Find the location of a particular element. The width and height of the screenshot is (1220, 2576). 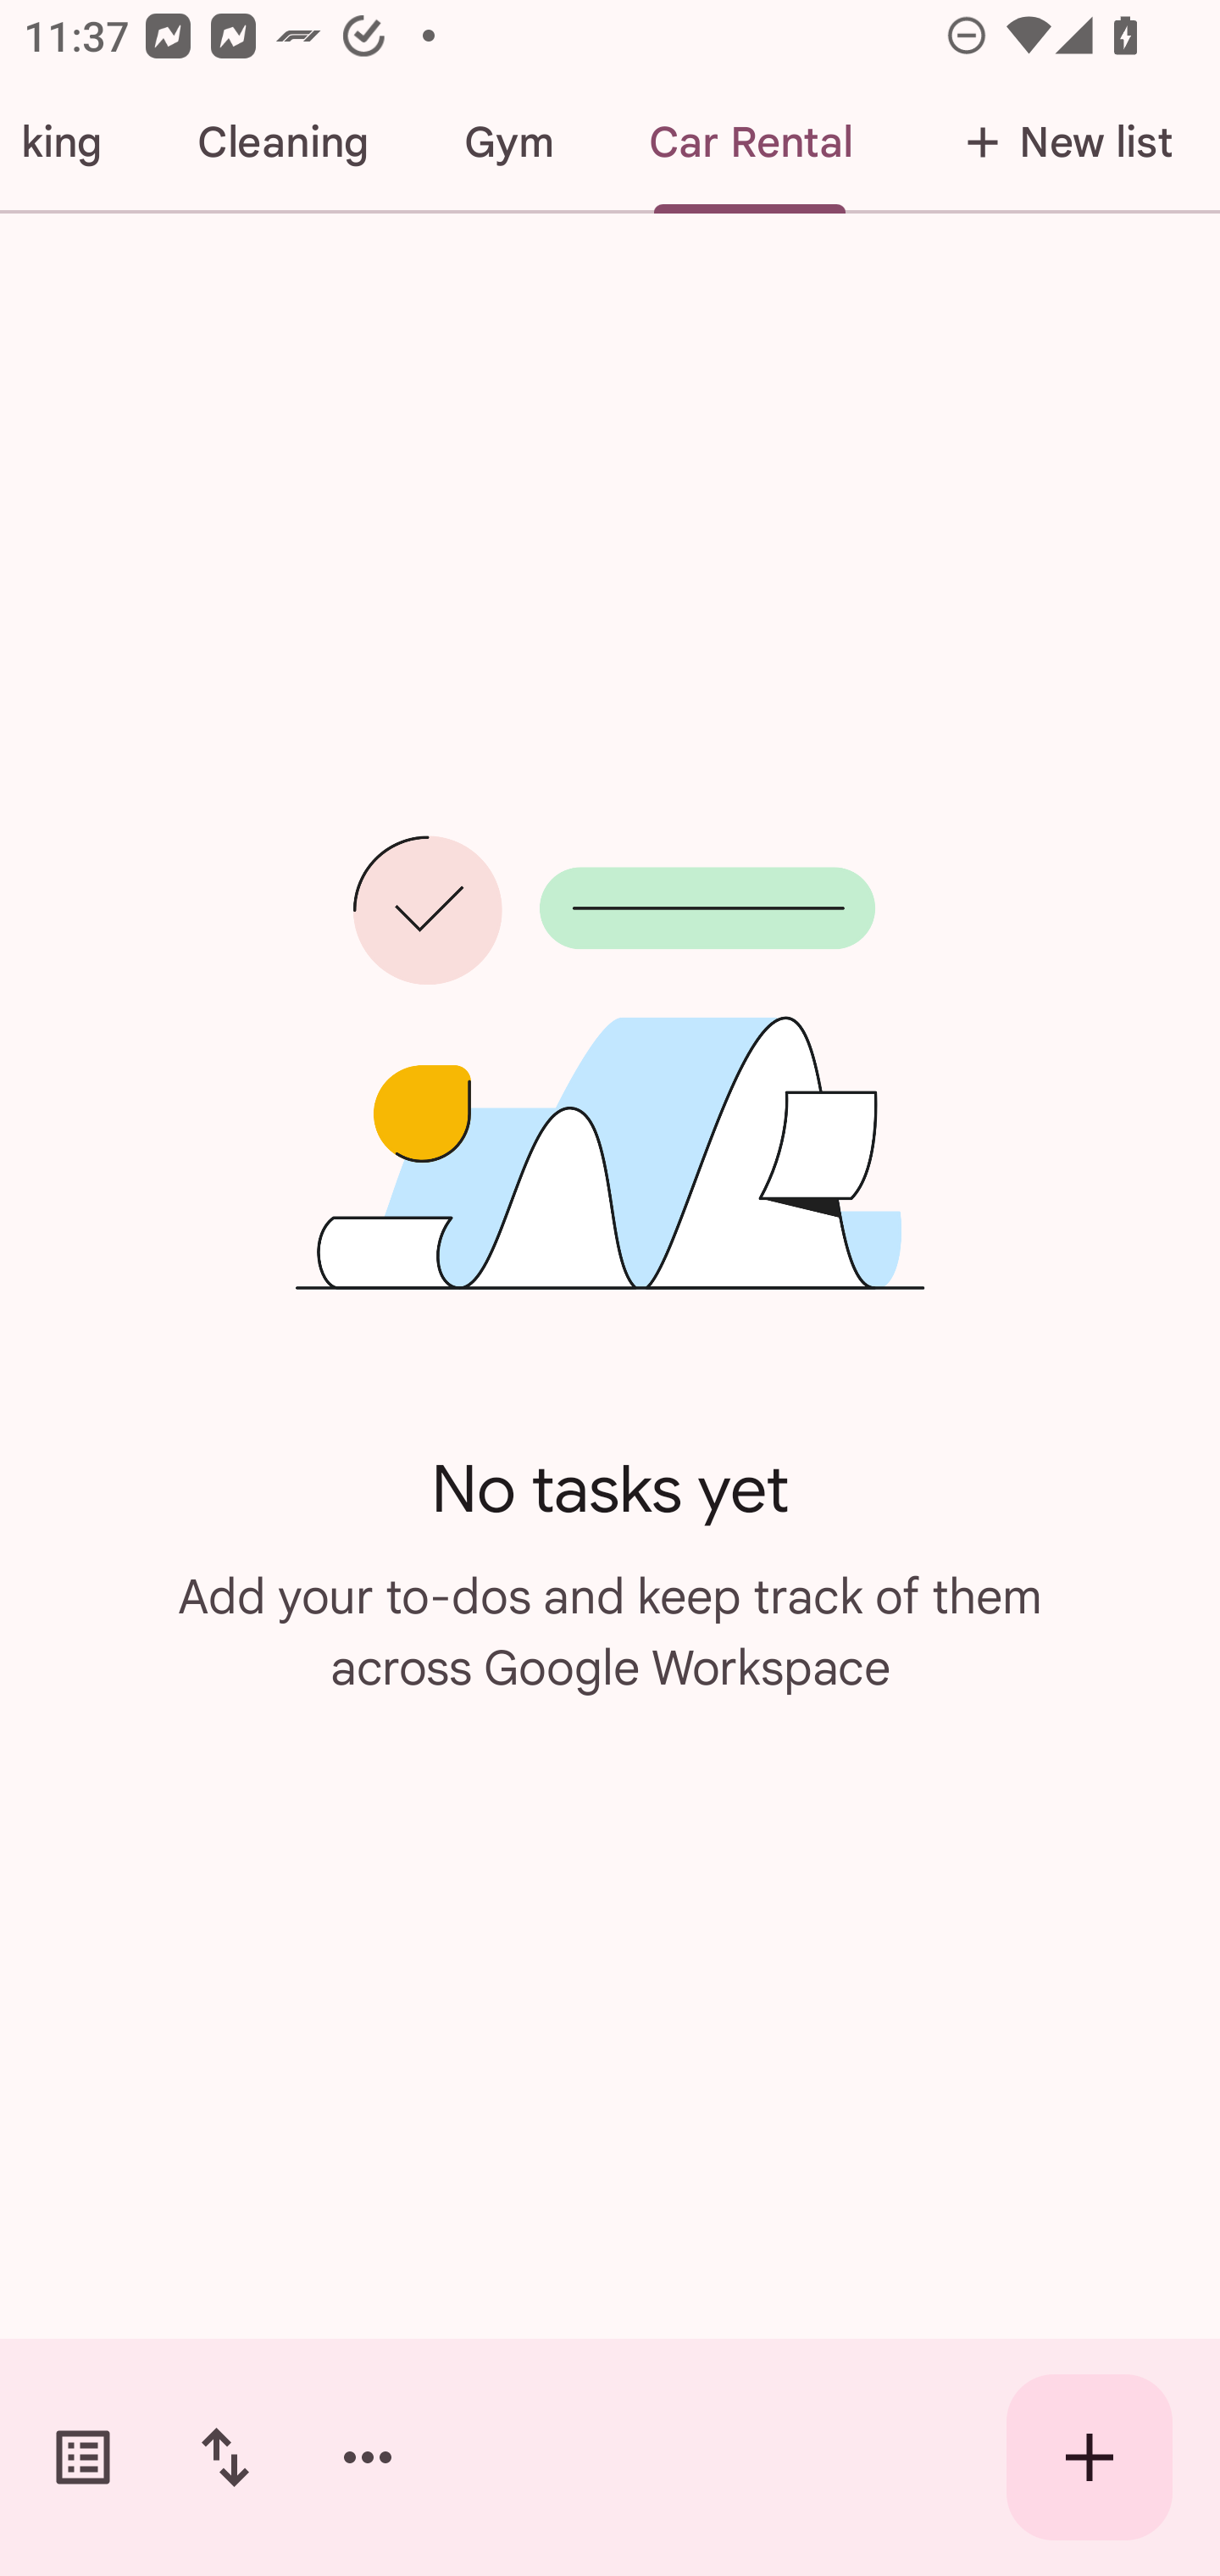

Create new task is located at coordinates (1090, 2457).